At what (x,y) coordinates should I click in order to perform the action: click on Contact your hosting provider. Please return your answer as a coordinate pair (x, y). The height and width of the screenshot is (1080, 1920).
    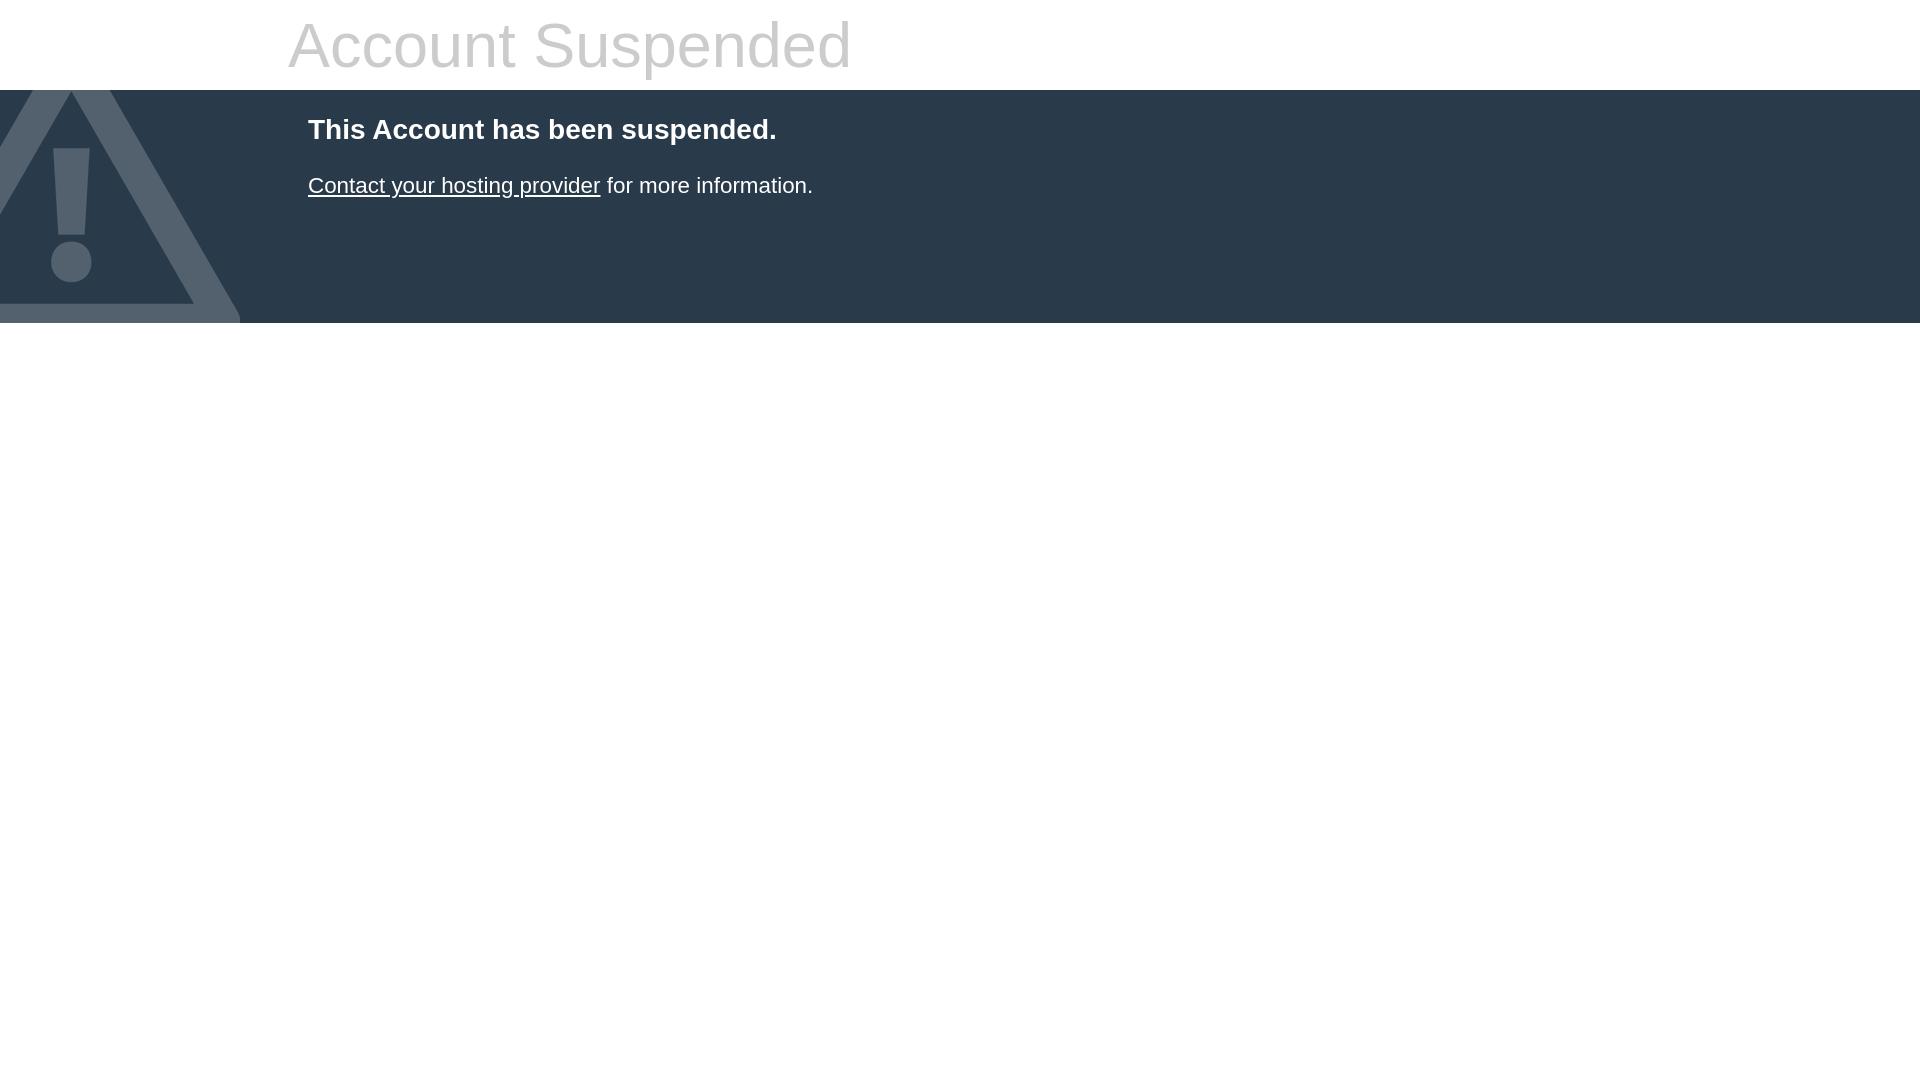
    Looking at the image, I should click on (454, 186).